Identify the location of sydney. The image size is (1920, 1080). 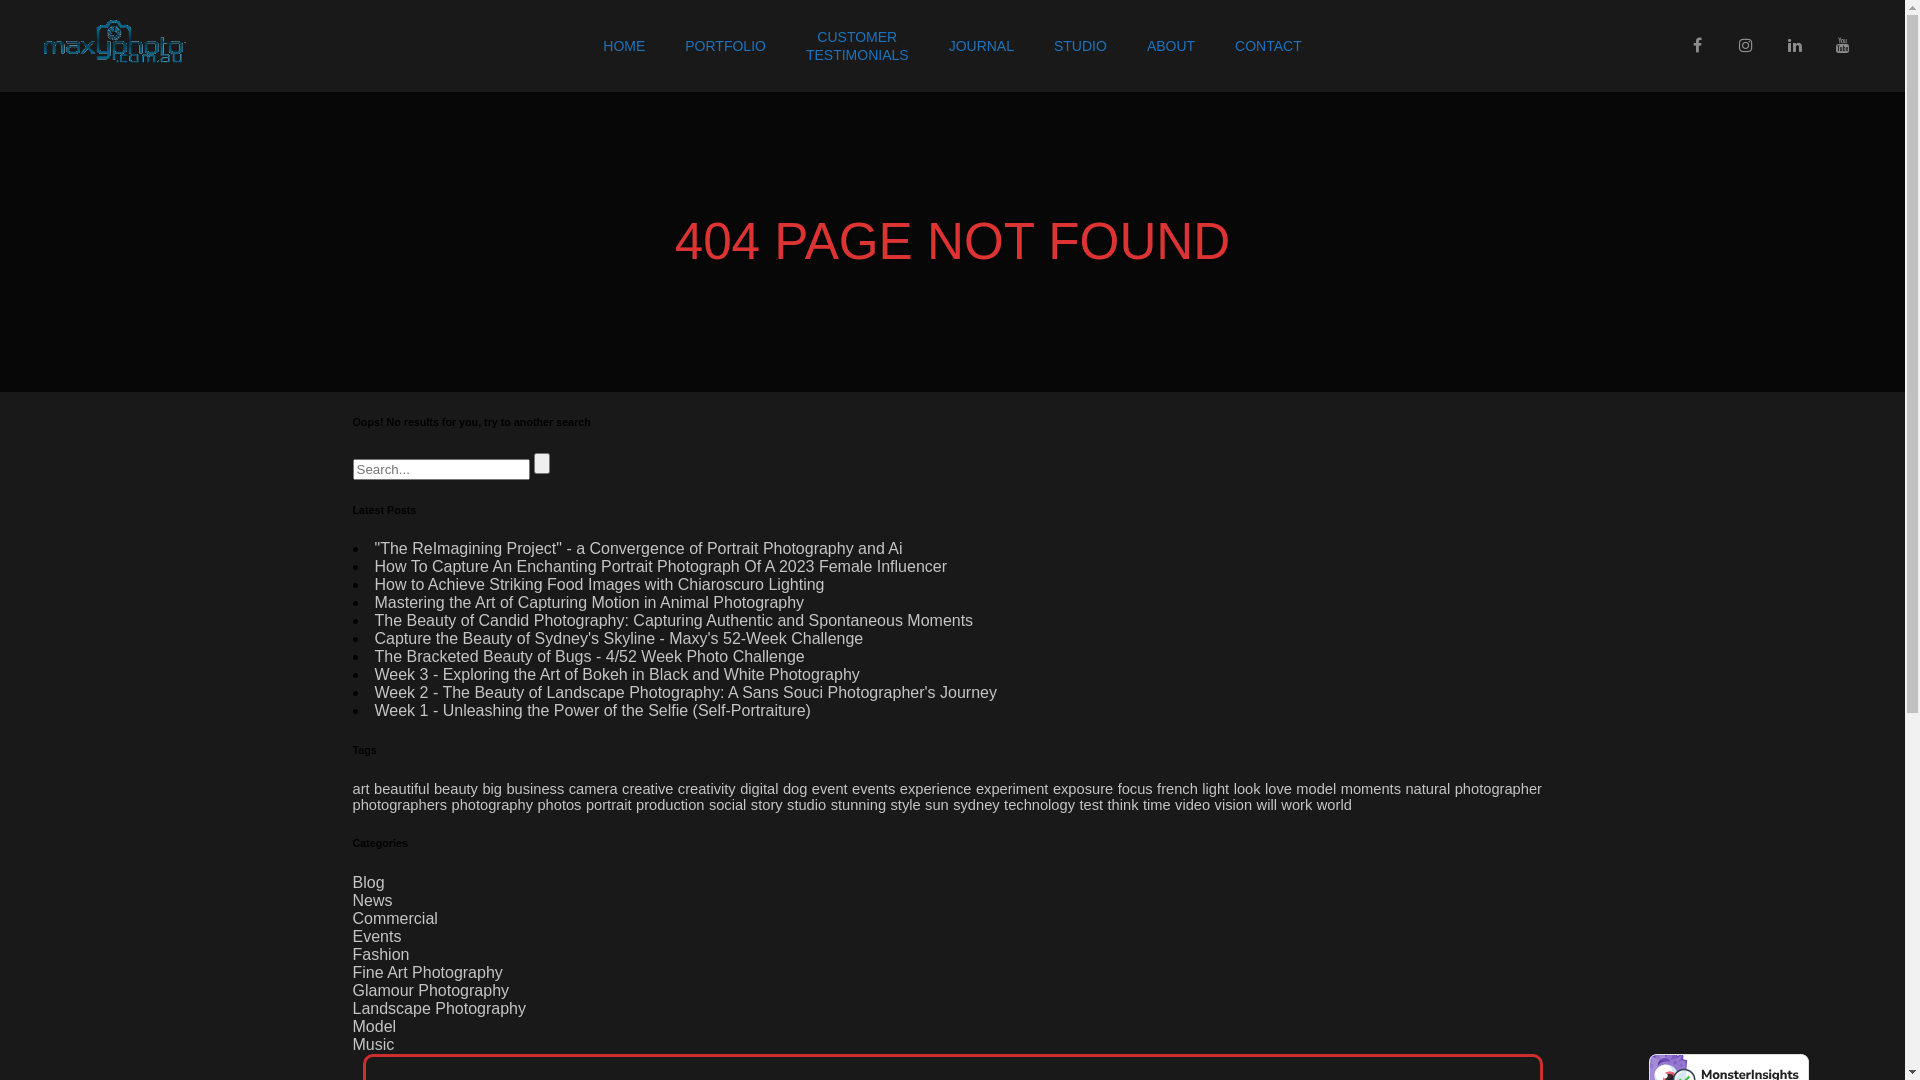
(976, 805).